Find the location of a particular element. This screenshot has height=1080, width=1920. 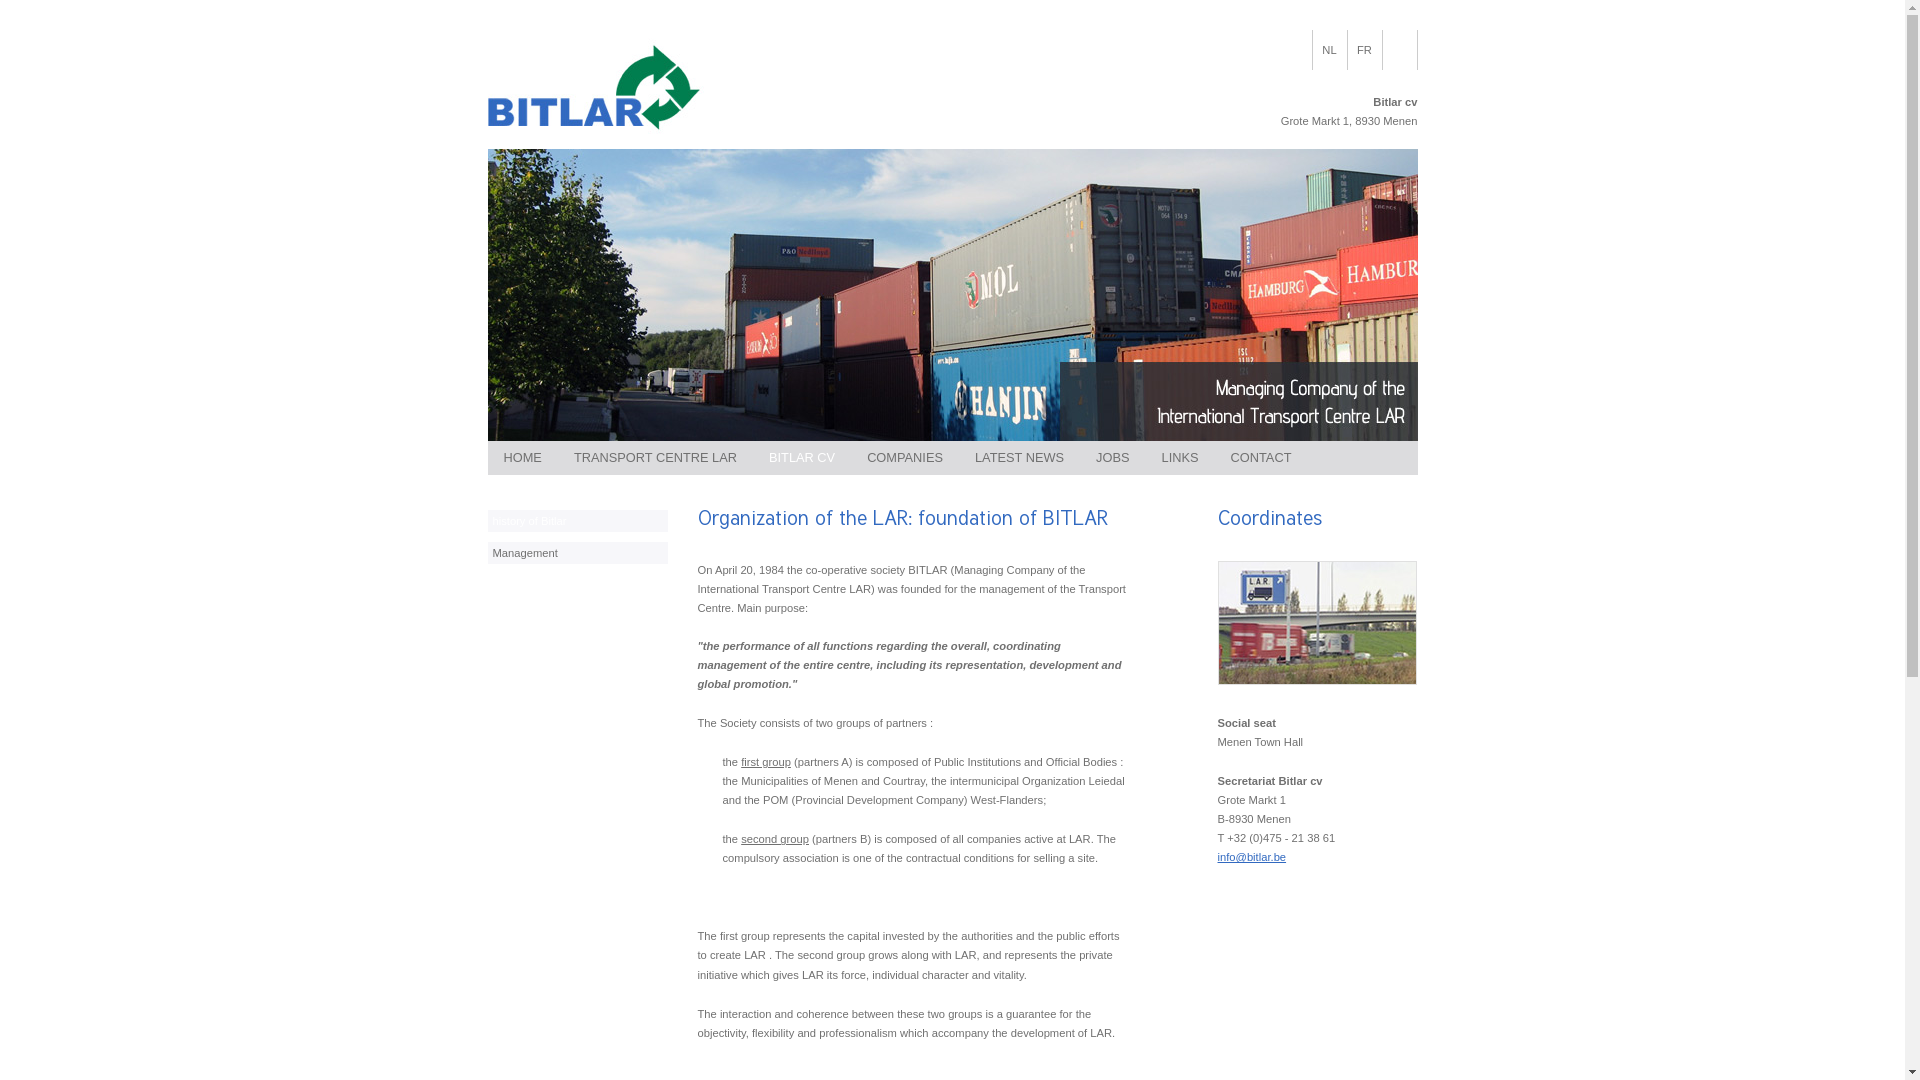

BITLAR CV is located at coordinates (802, 458).